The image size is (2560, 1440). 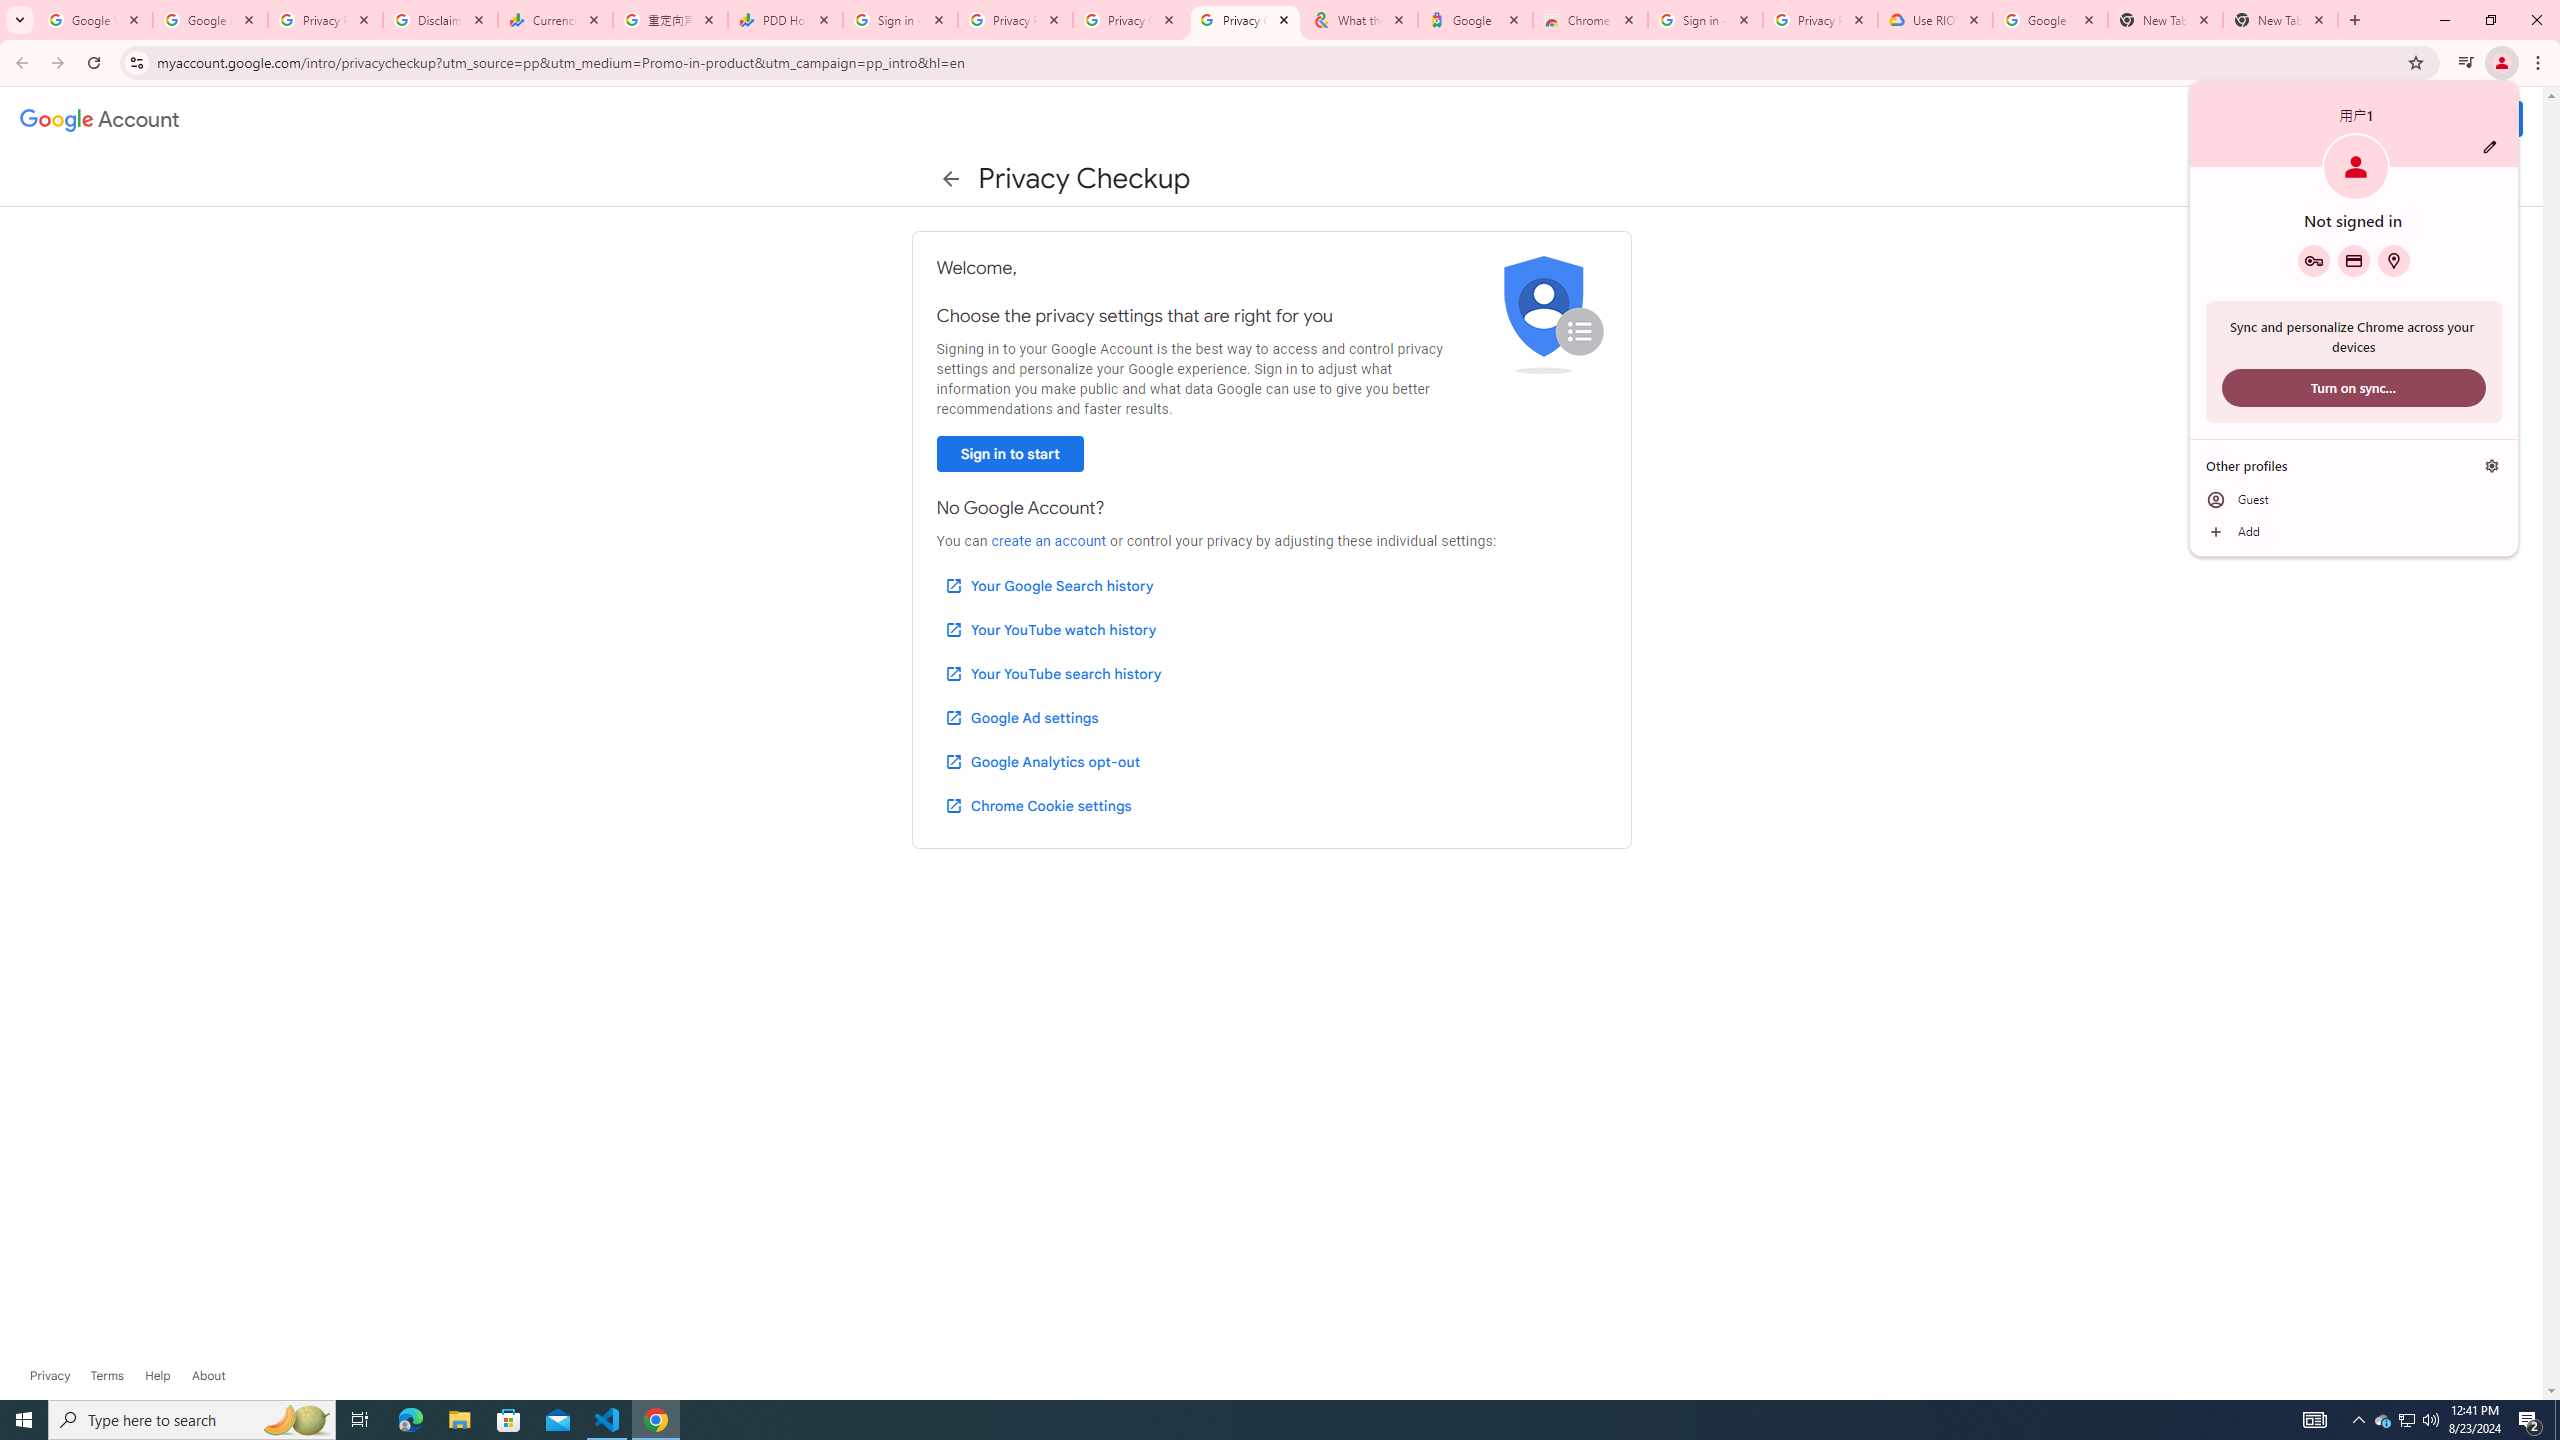 I want to click on Learn more about Google Account, so click(x=208, y=1376).